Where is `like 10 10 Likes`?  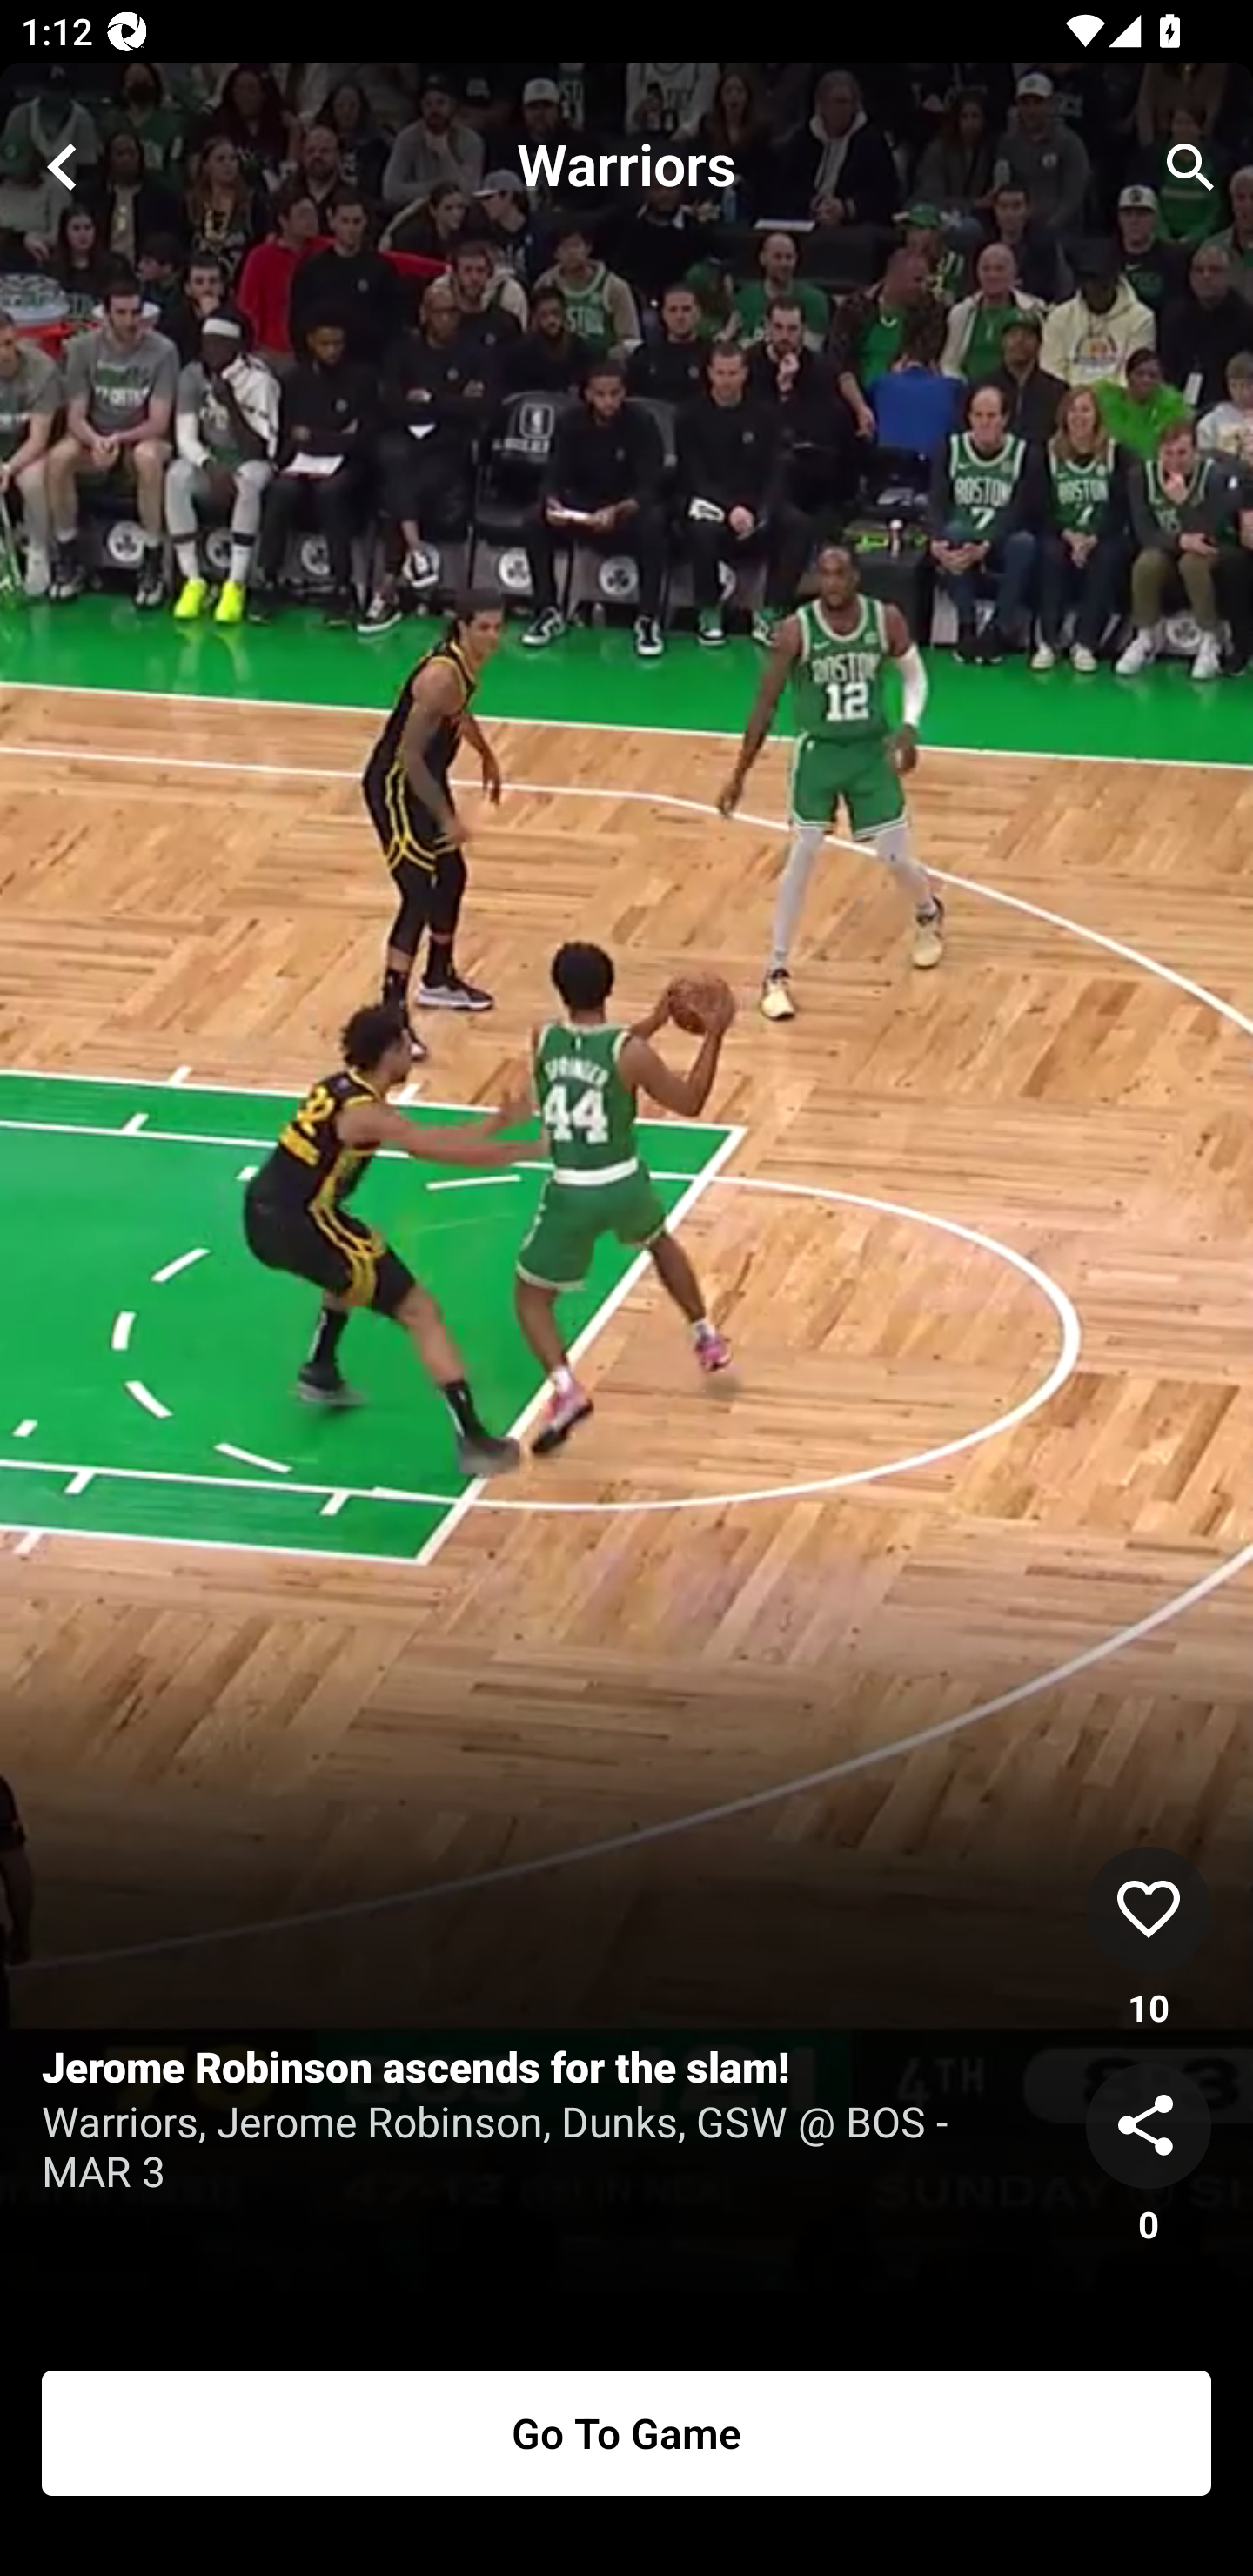 like 10 10 Likes is located at coordinates (1149, 1939).